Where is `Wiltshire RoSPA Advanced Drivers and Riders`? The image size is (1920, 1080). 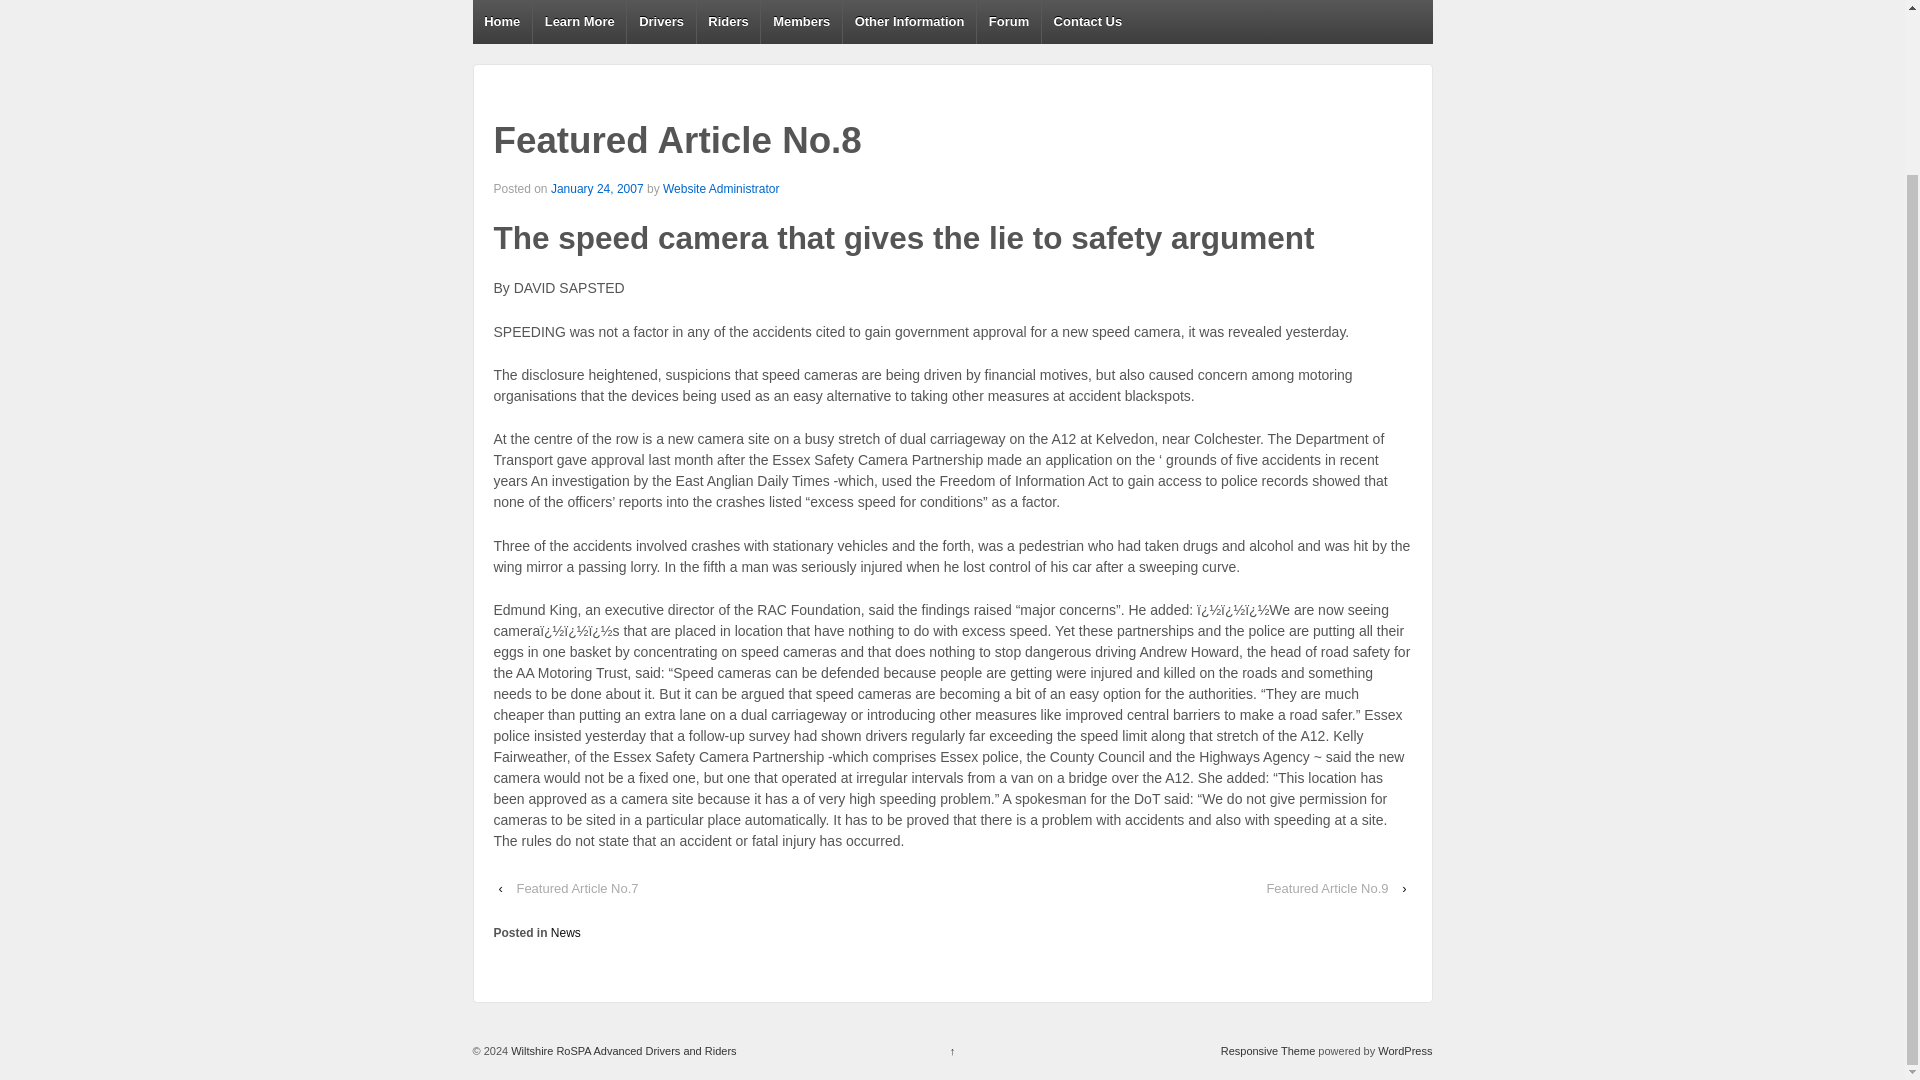 Wiltshire RoSPA Advanced Drivers and Riders is located at coordinates (622, 1051).